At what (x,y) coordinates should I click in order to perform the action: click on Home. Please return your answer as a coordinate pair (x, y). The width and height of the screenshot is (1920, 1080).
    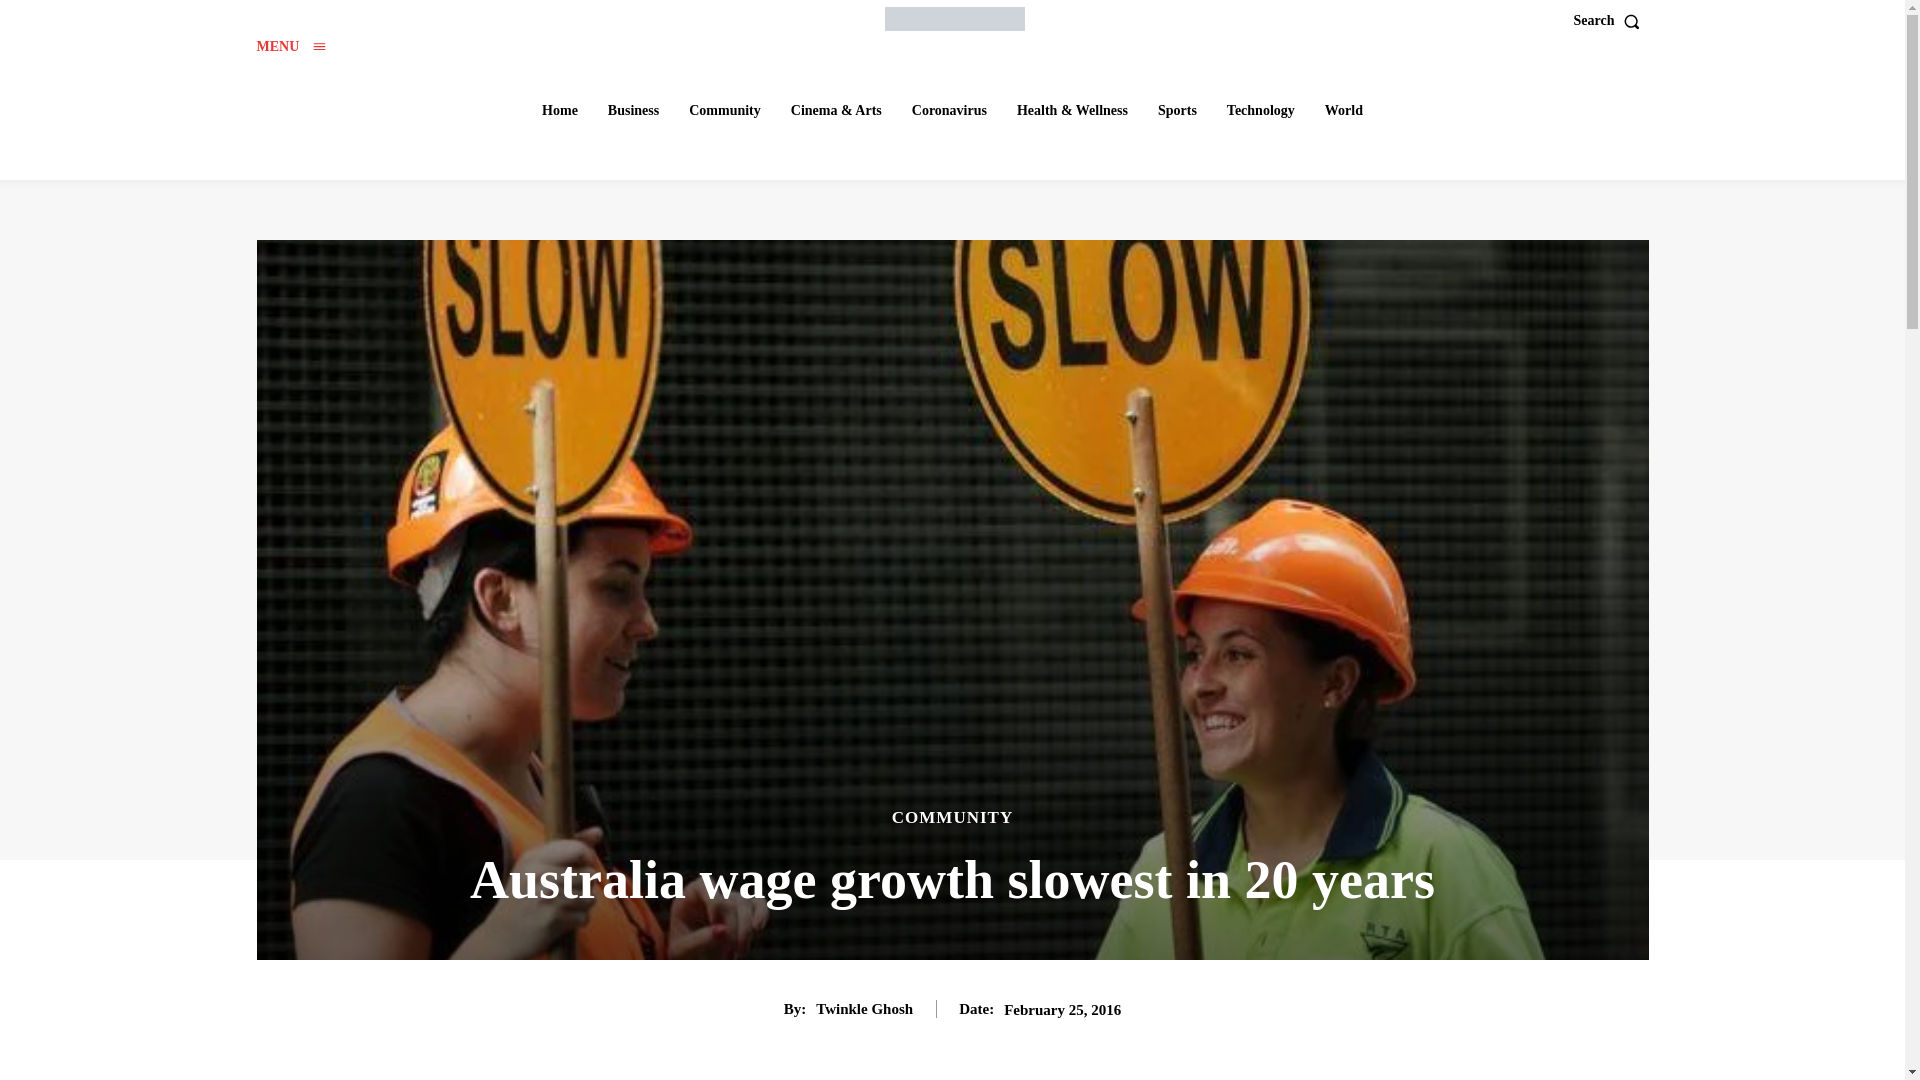
    Looking at the image, I should click on (559, 110).